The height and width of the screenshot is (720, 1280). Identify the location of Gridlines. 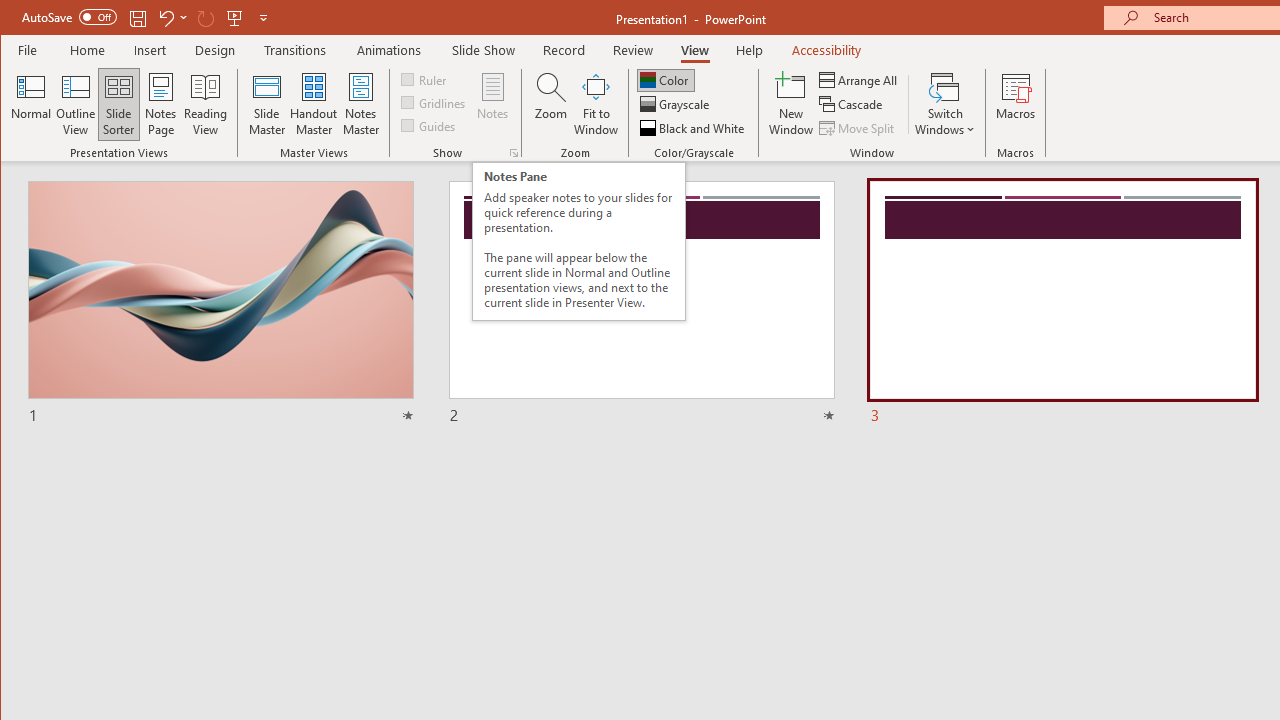
(435, 102).